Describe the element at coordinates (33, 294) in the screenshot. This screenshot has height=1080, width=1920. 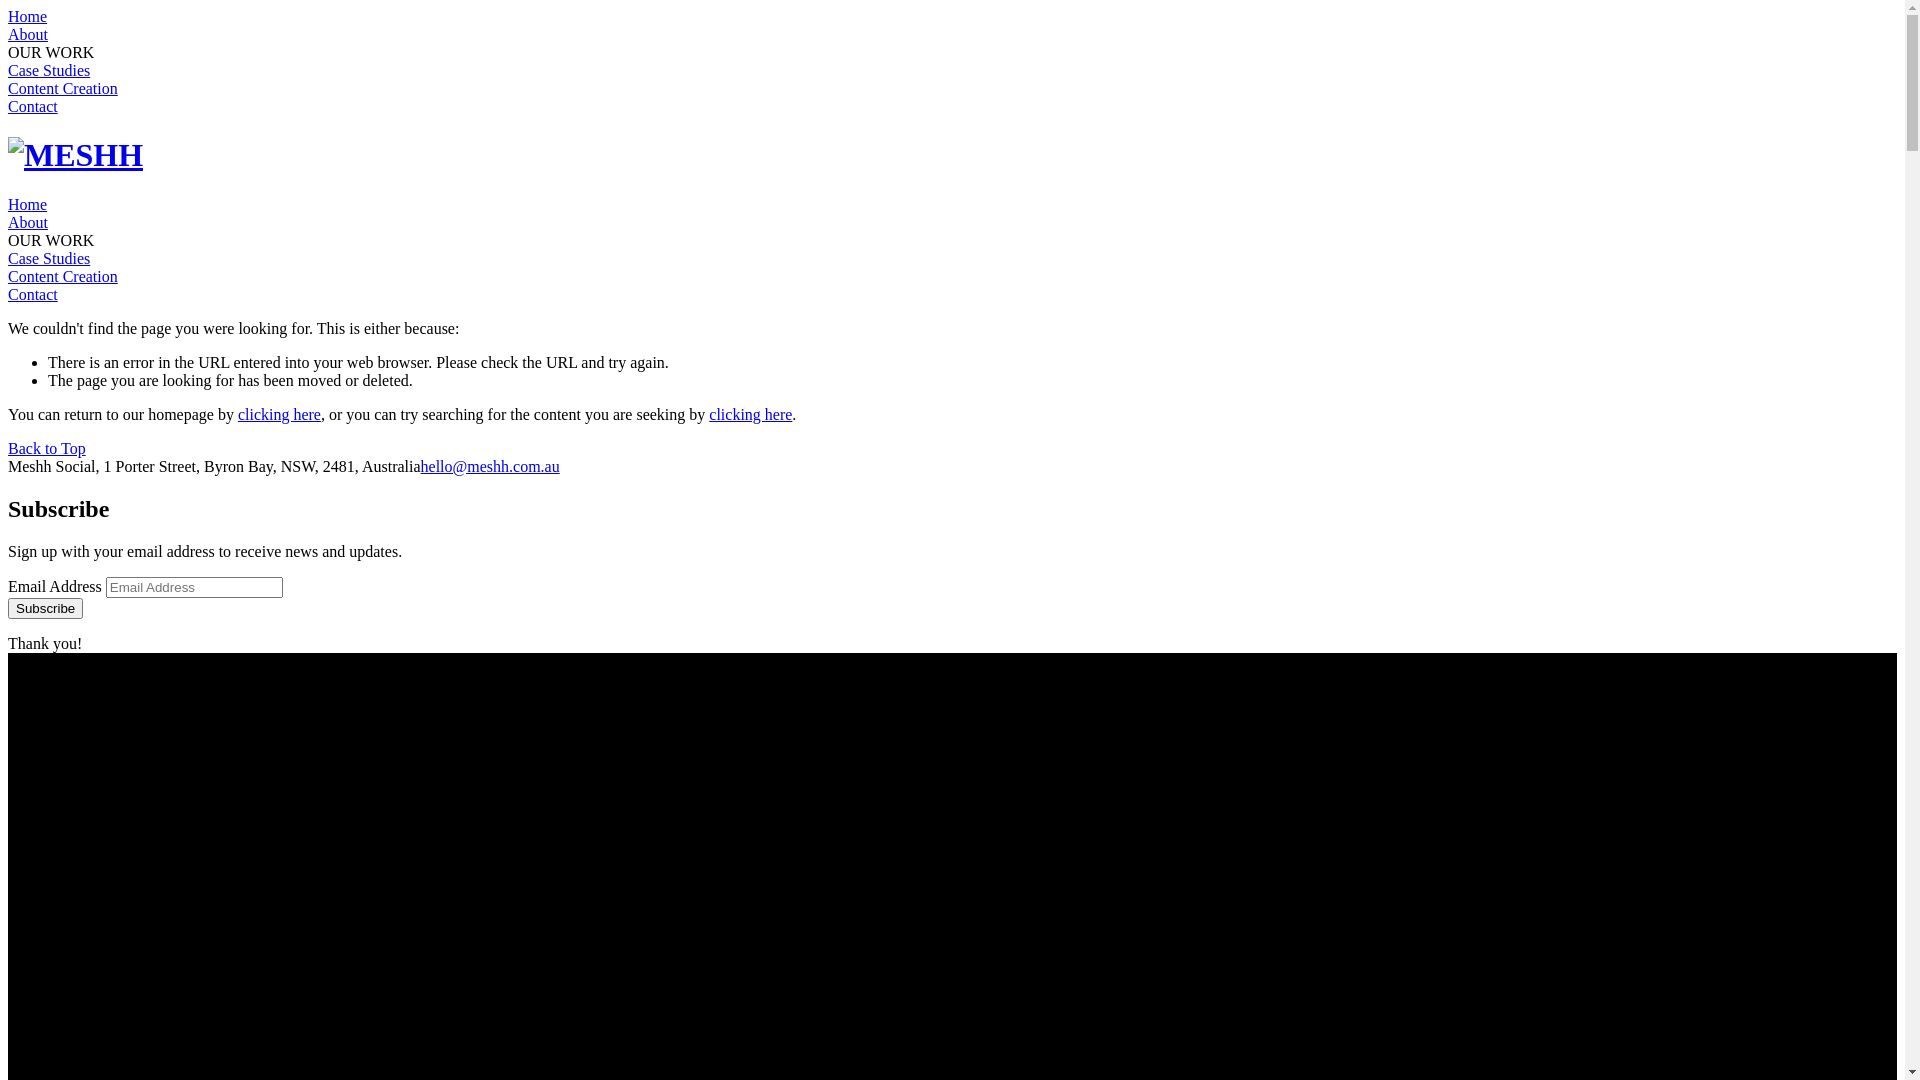
I see `Contact` at that location.